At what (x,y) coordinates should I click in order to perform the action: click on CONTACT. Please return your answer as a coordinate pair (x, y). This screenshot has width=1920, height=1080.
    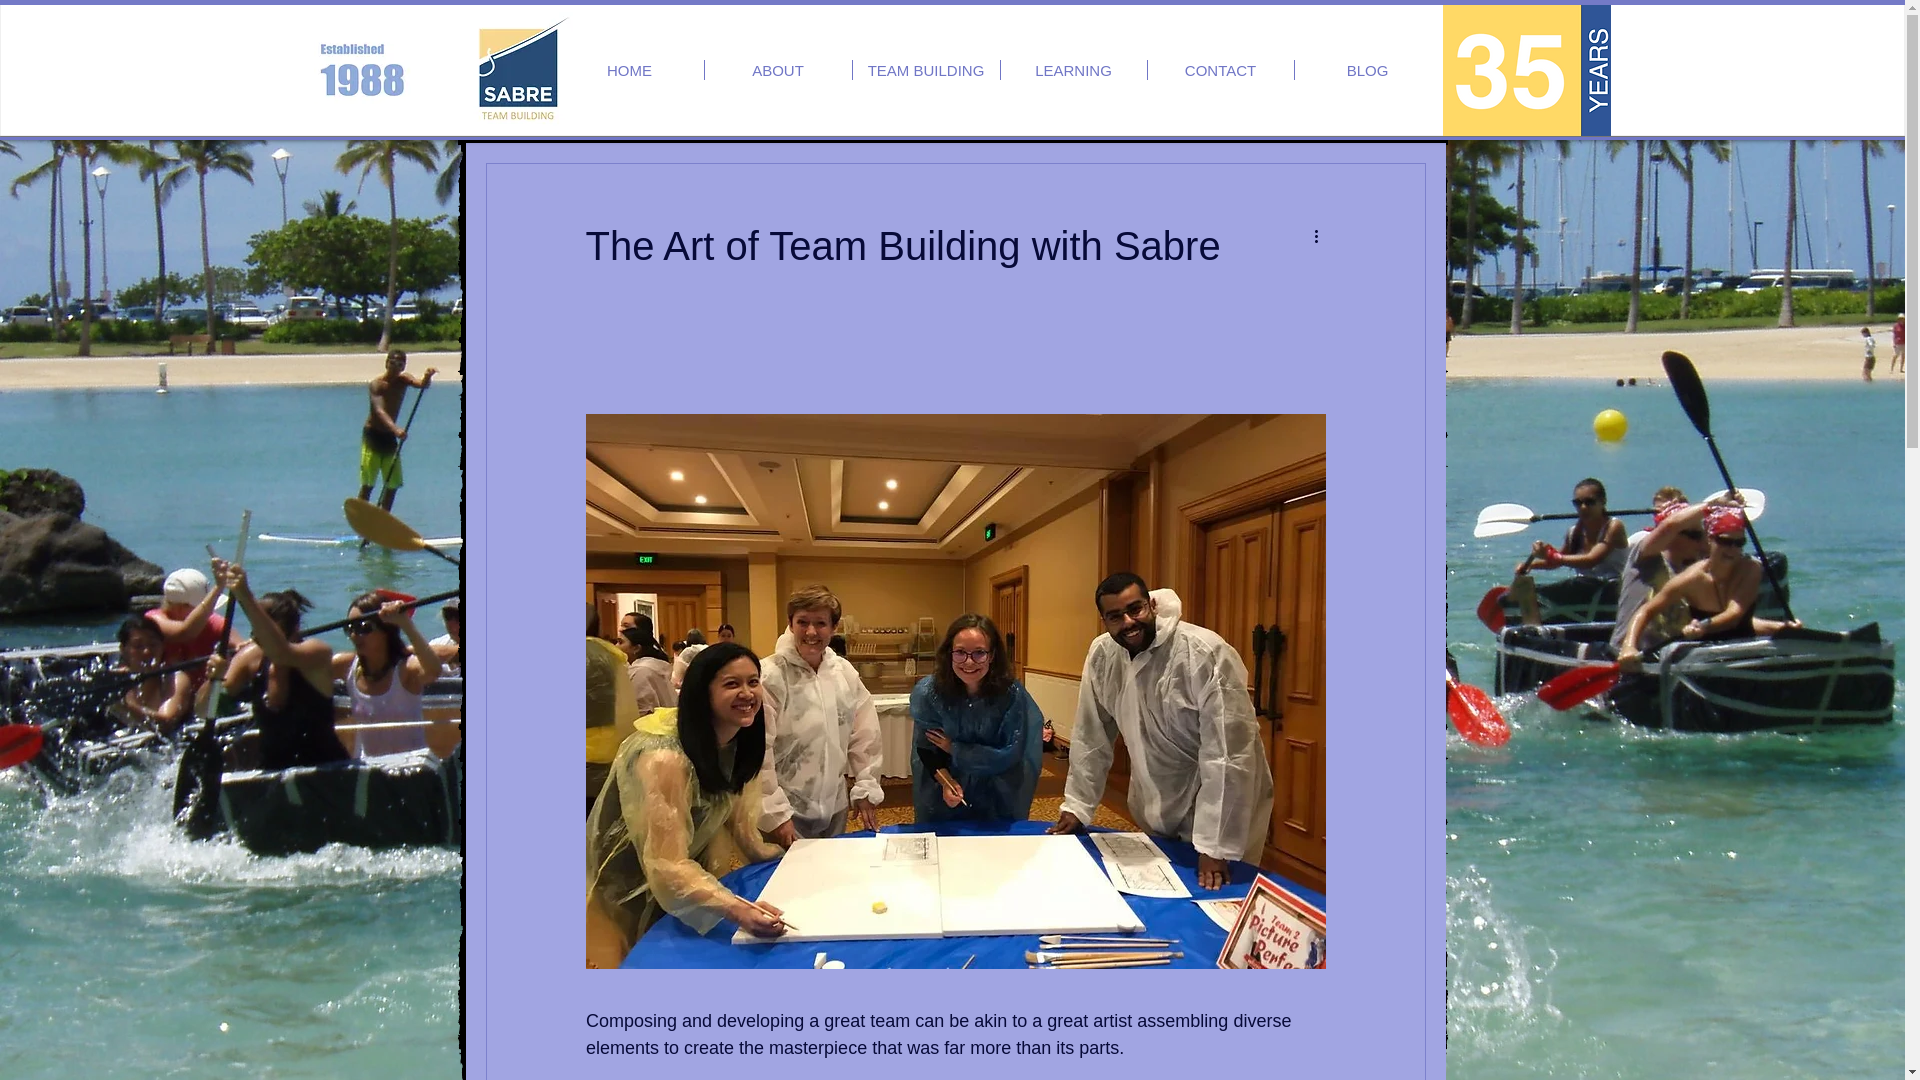
    Looking at the image, I should click on (1221, 70).